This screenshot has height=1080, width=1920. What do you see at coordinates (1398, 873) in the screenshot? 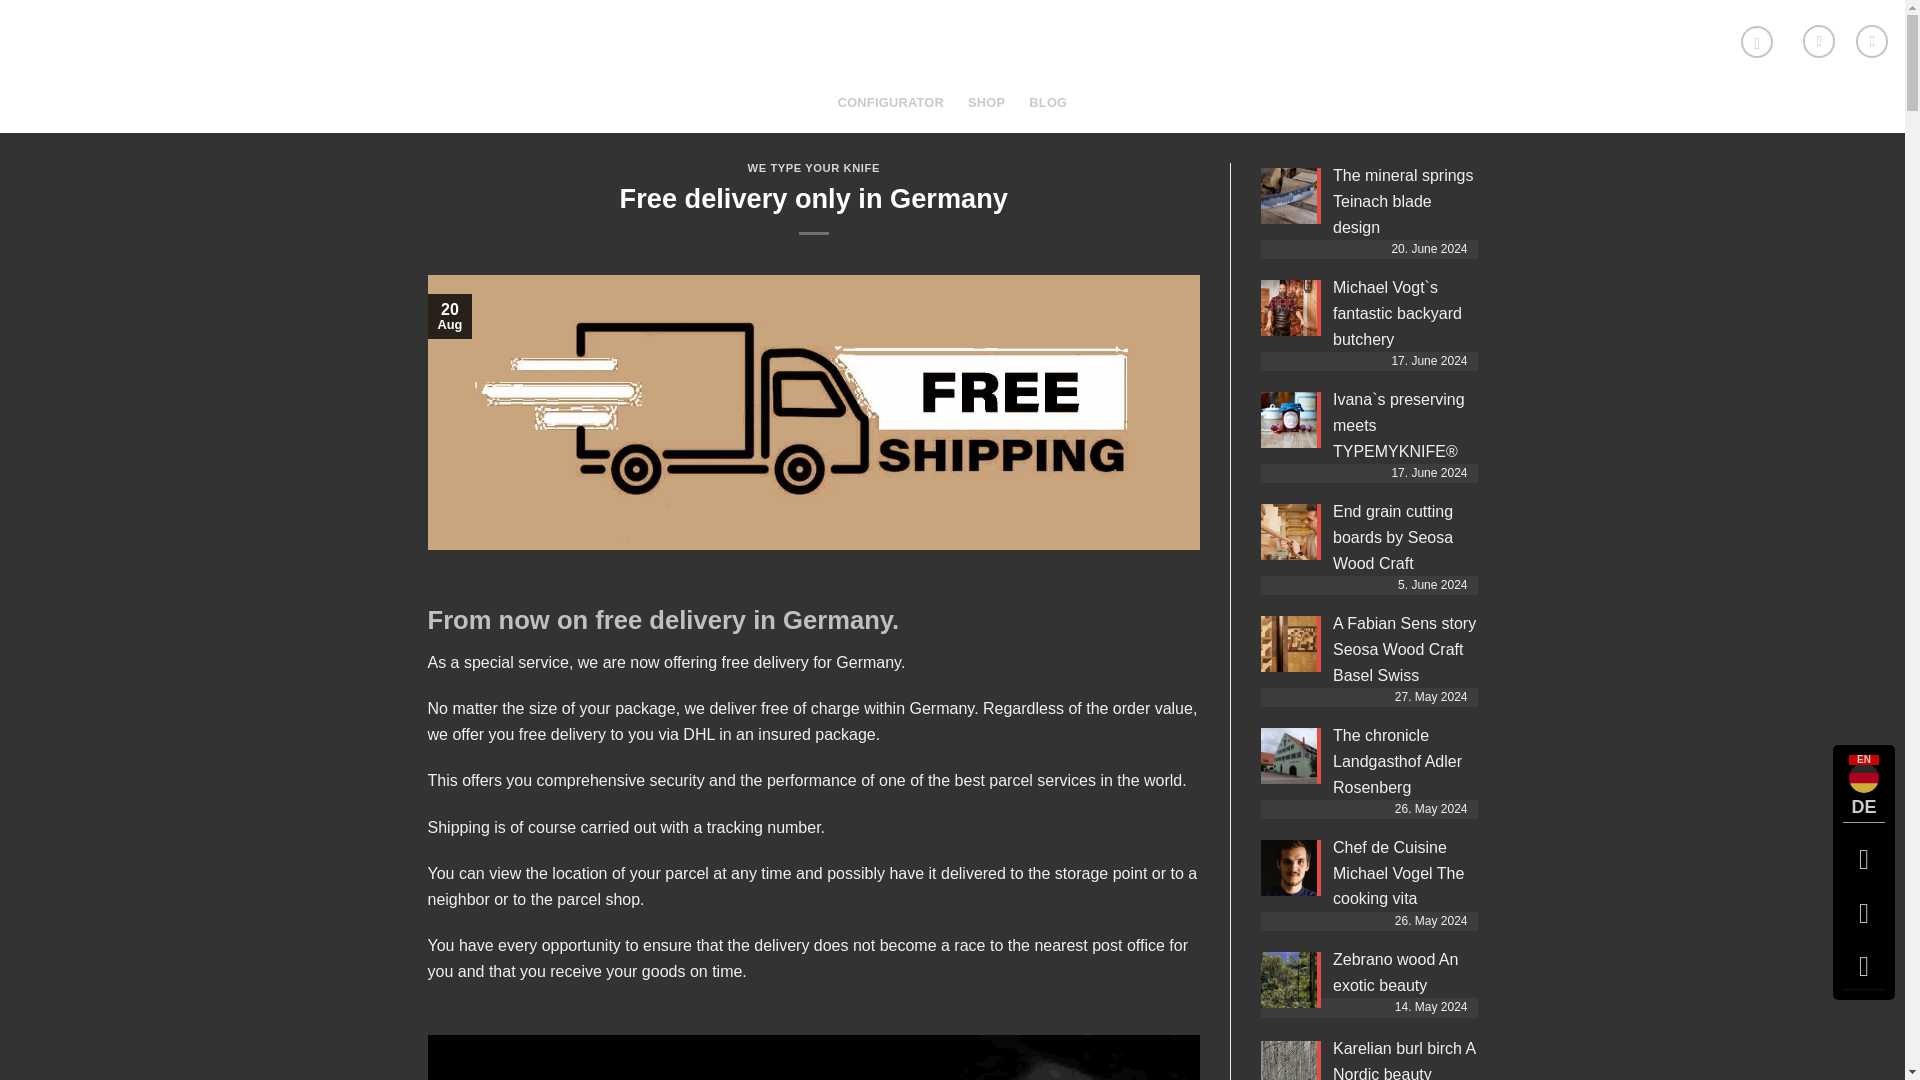
I see `Chef de Cuisine Michael Vogel The cooking vita` at bounding box center [1398, 873].